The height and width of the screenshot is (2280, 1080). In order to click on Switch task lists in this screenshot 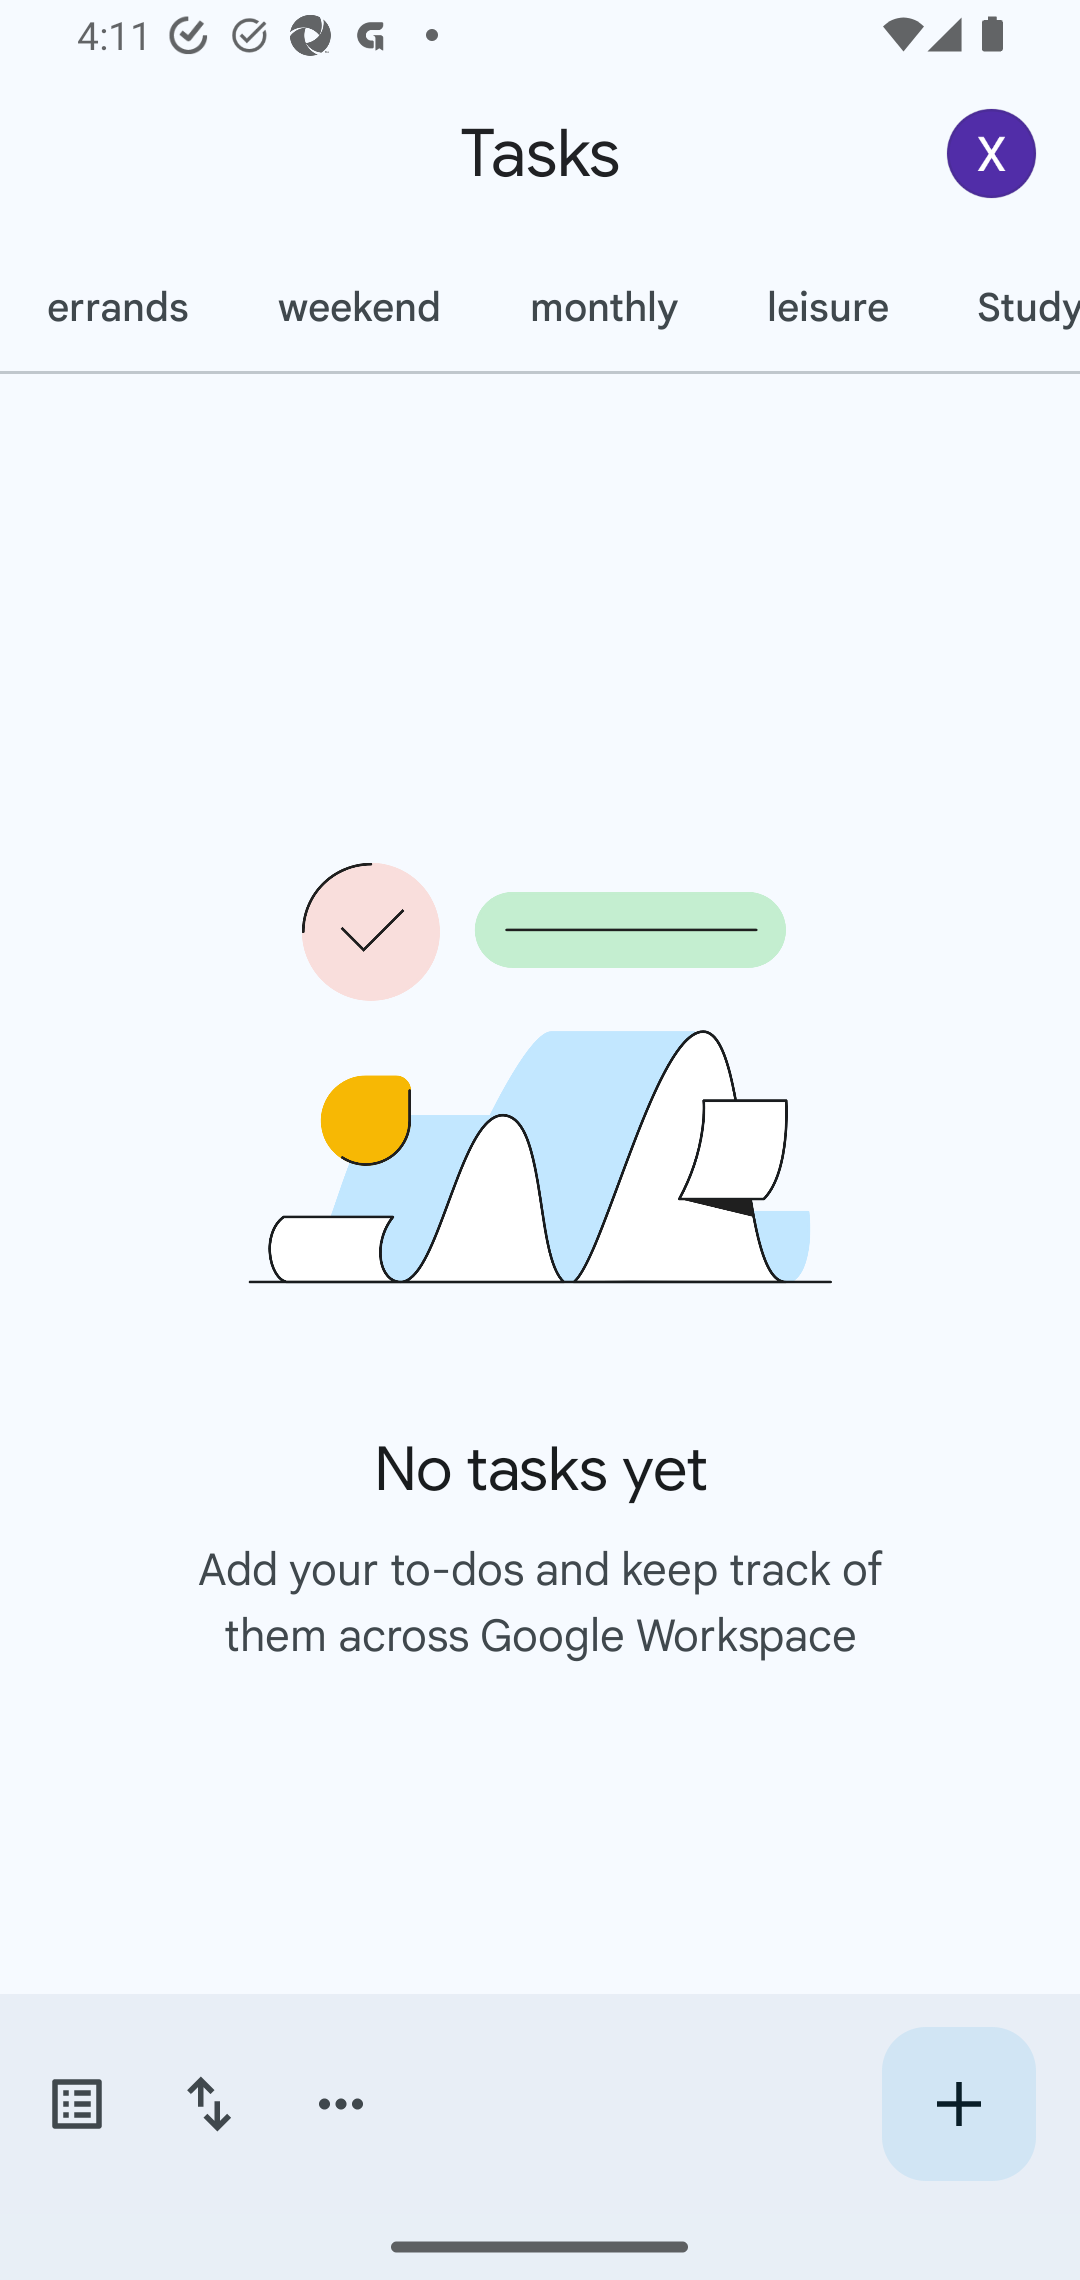, I will do `click(76, 2104)`.